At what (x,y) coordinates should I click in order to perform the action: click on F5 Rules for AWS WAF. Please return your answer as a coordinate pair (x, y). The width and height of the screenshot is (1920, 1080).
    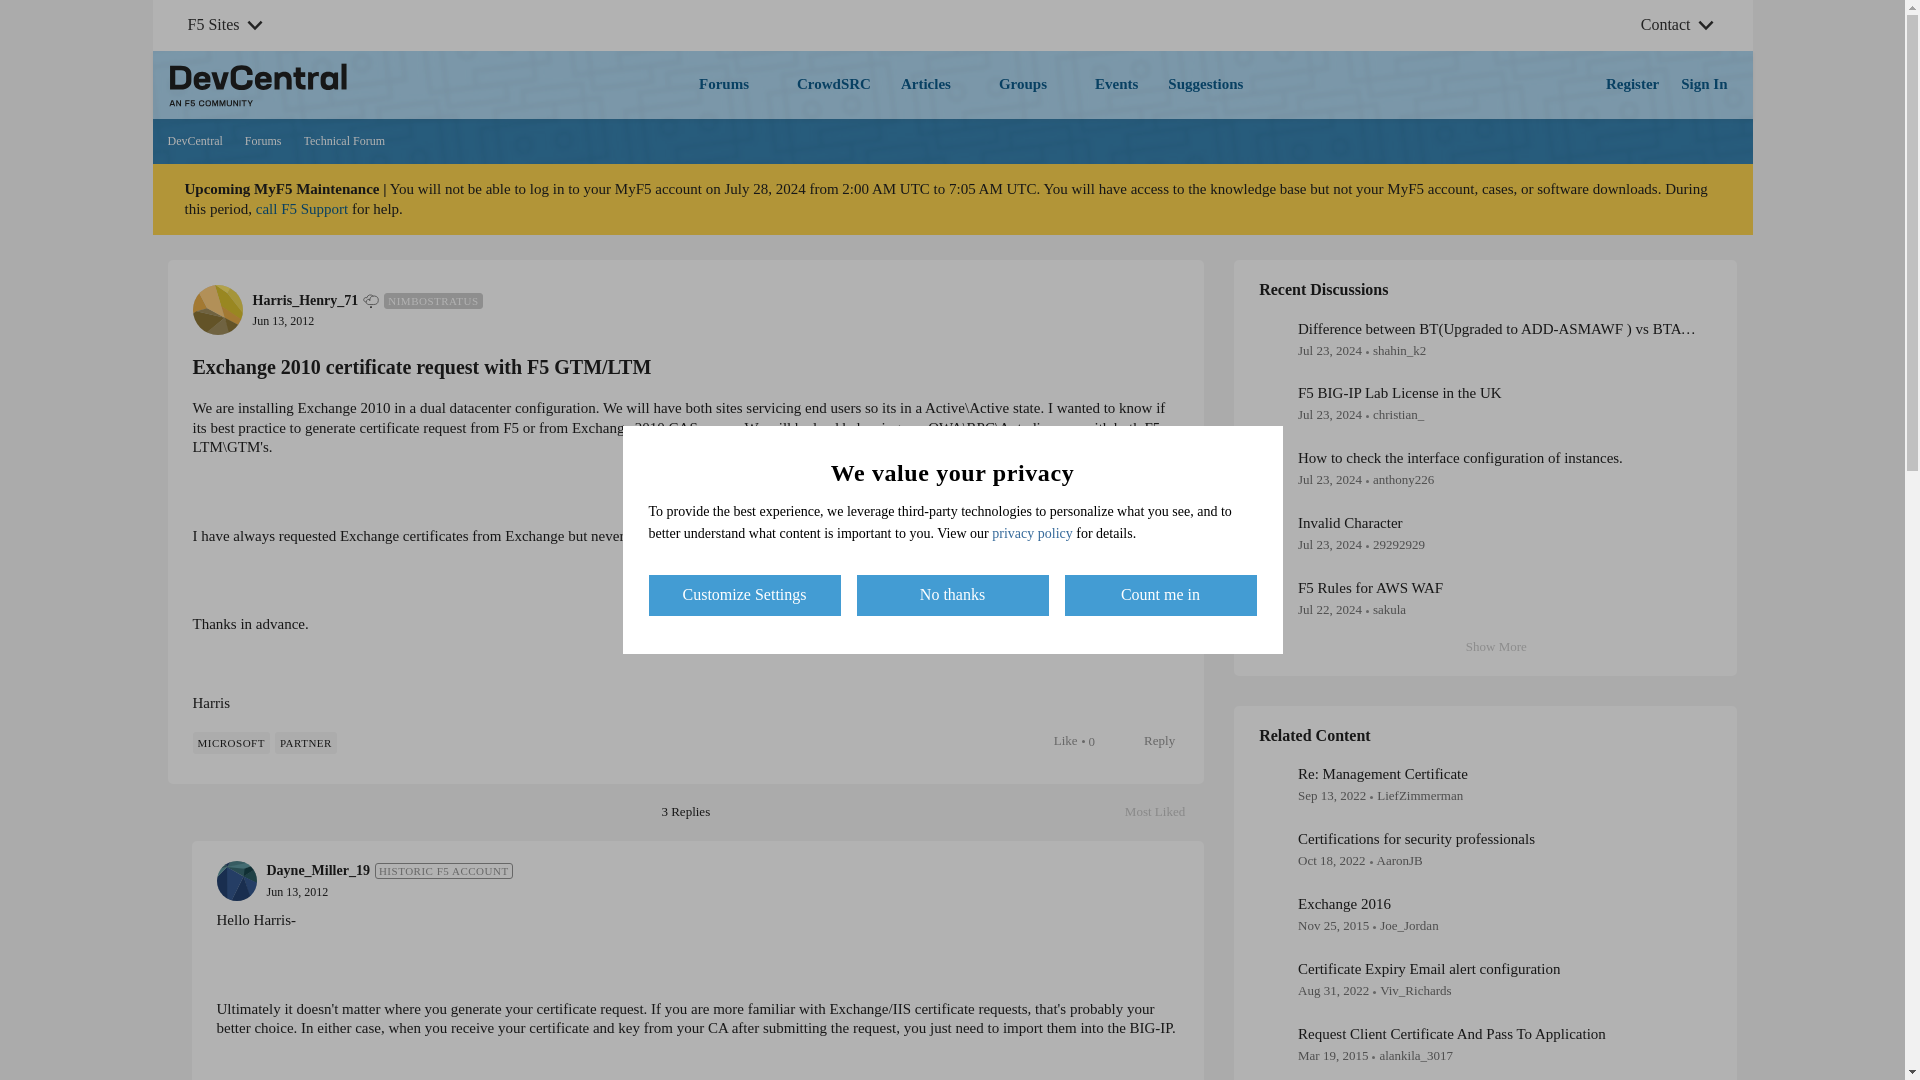
    Looking at the image, I should click on (1331, 860).